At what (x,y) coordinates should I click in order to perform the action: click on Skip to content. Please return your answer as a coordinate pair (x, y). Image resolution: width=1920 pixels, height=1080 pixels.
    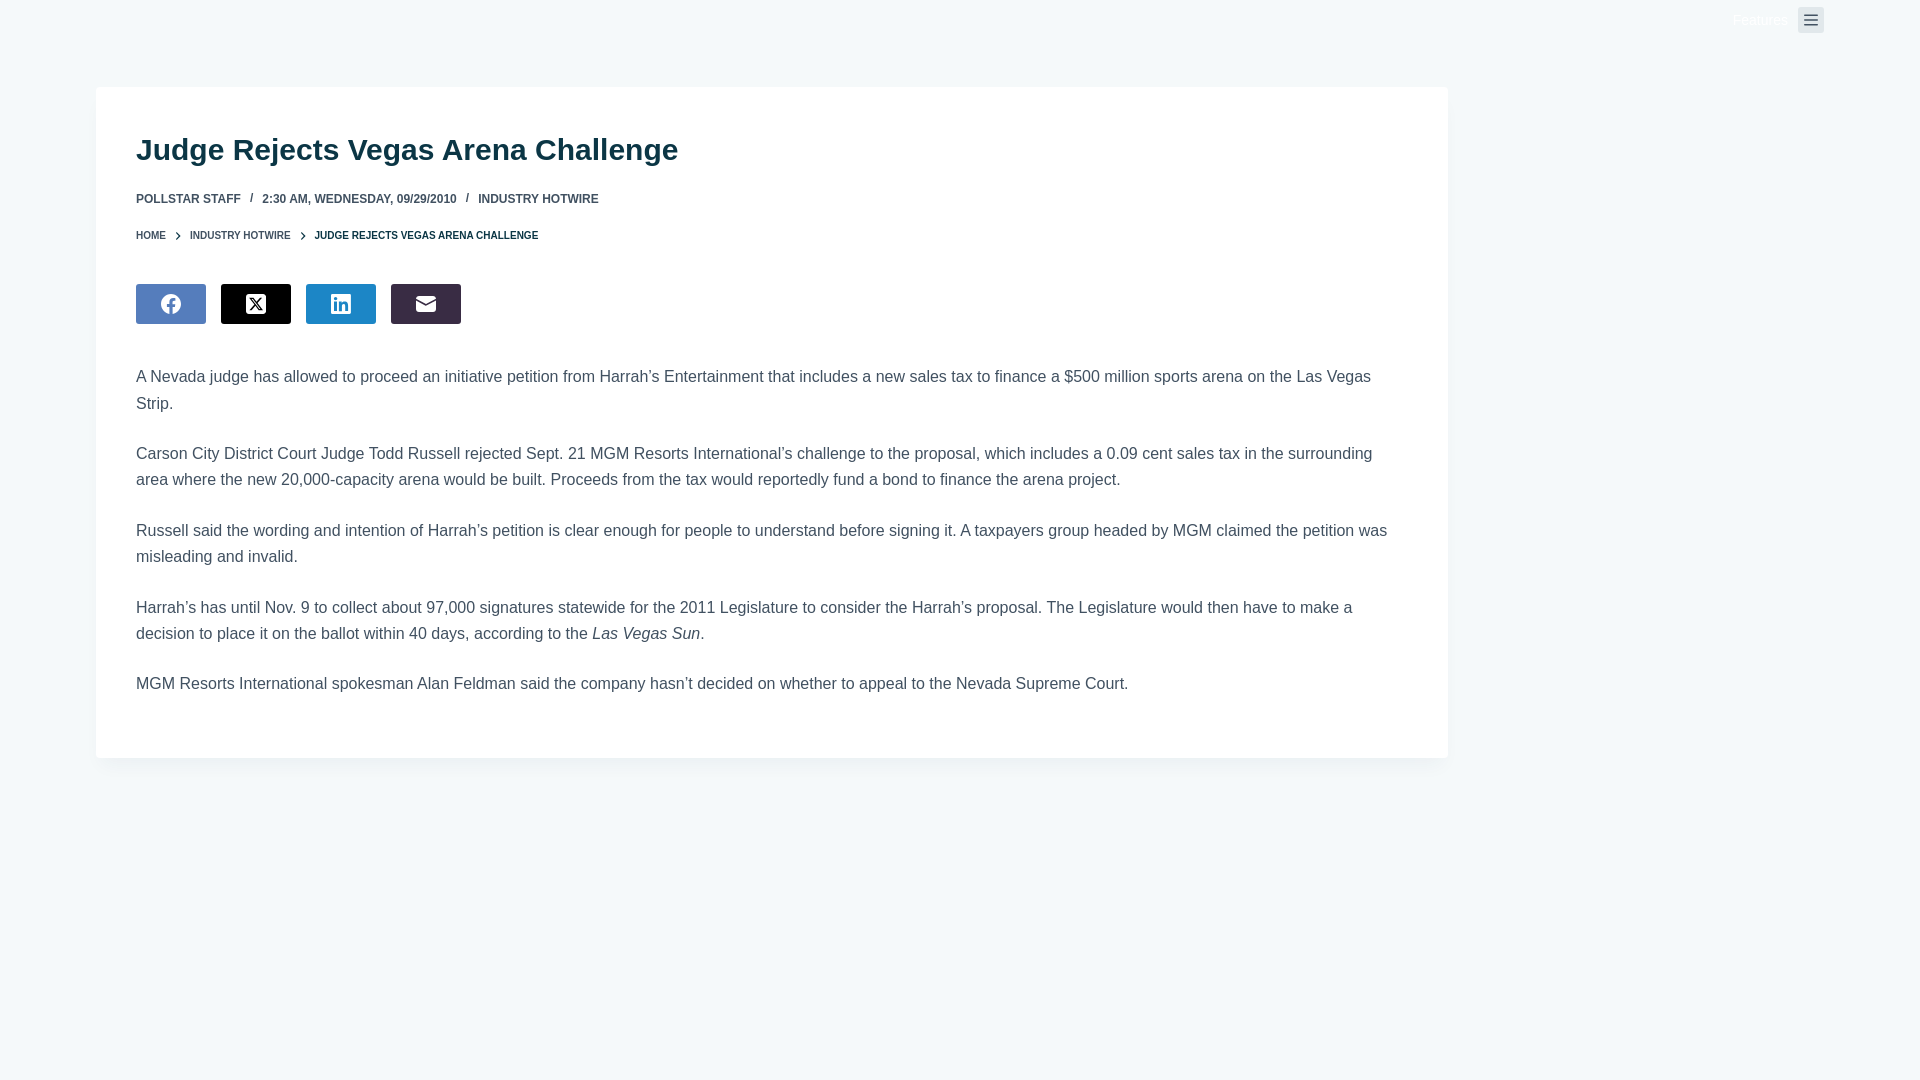
    Looking at the image, I should click on (20, 10).